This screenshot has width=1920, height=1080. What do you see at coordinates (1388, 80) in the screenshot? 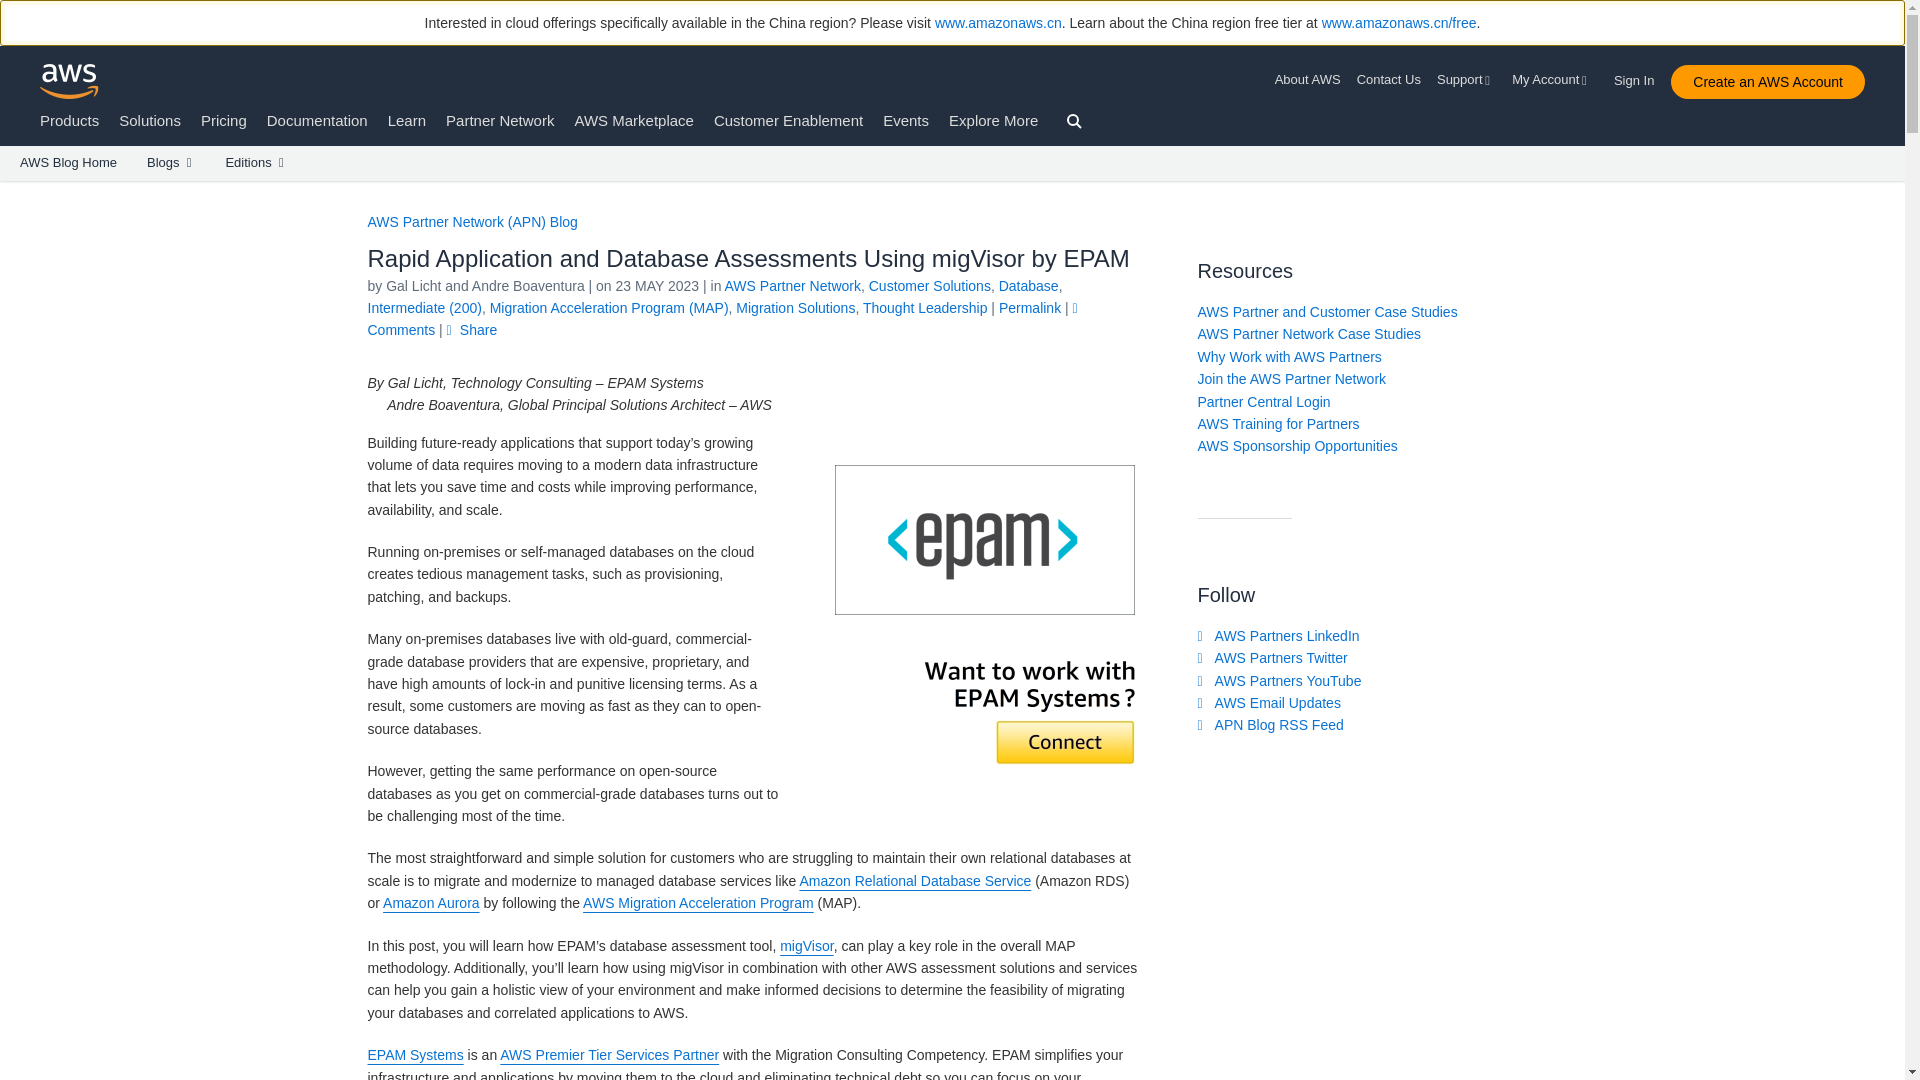
I see `Contact Us` at bounding box center [1388, 80].